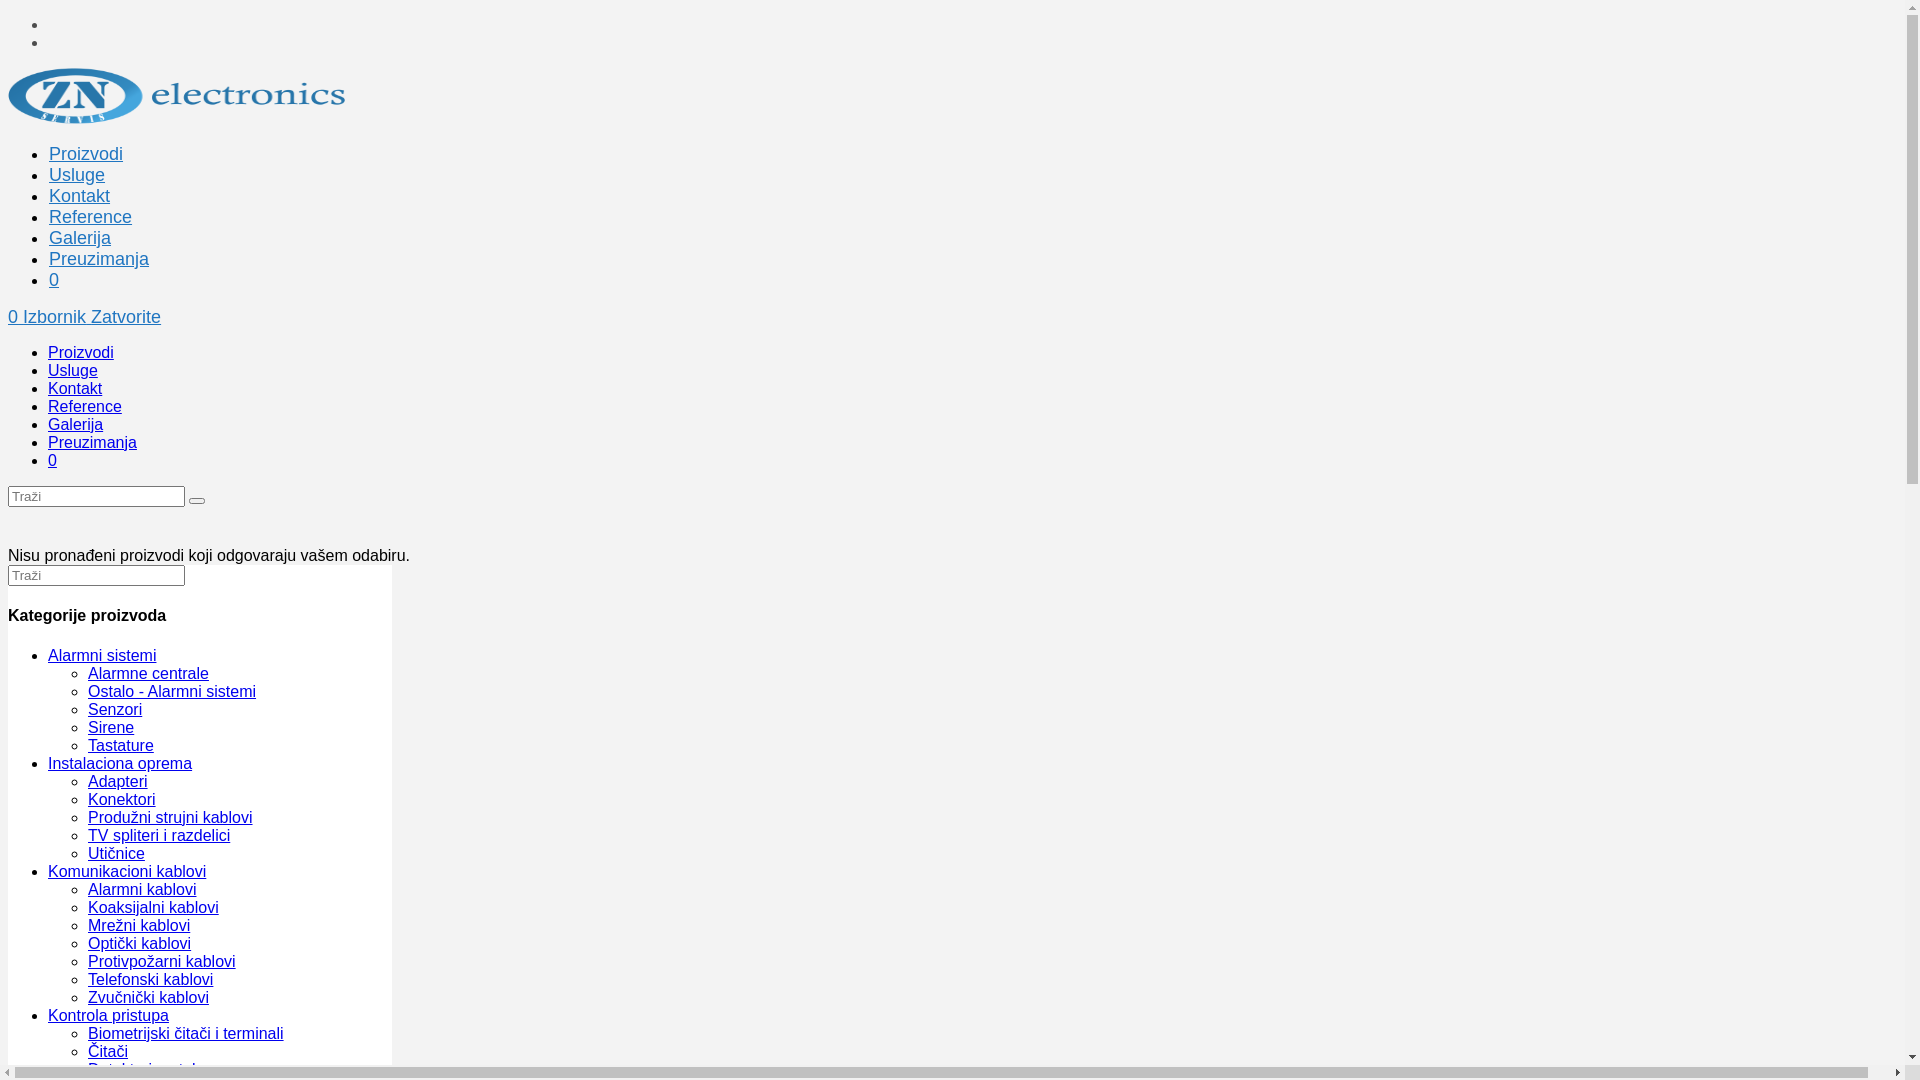 This screenshot has width=1920, height=1080. Describe the element at coordinates (80, 196) in the screenshot. I see `Kontakt` at that location.